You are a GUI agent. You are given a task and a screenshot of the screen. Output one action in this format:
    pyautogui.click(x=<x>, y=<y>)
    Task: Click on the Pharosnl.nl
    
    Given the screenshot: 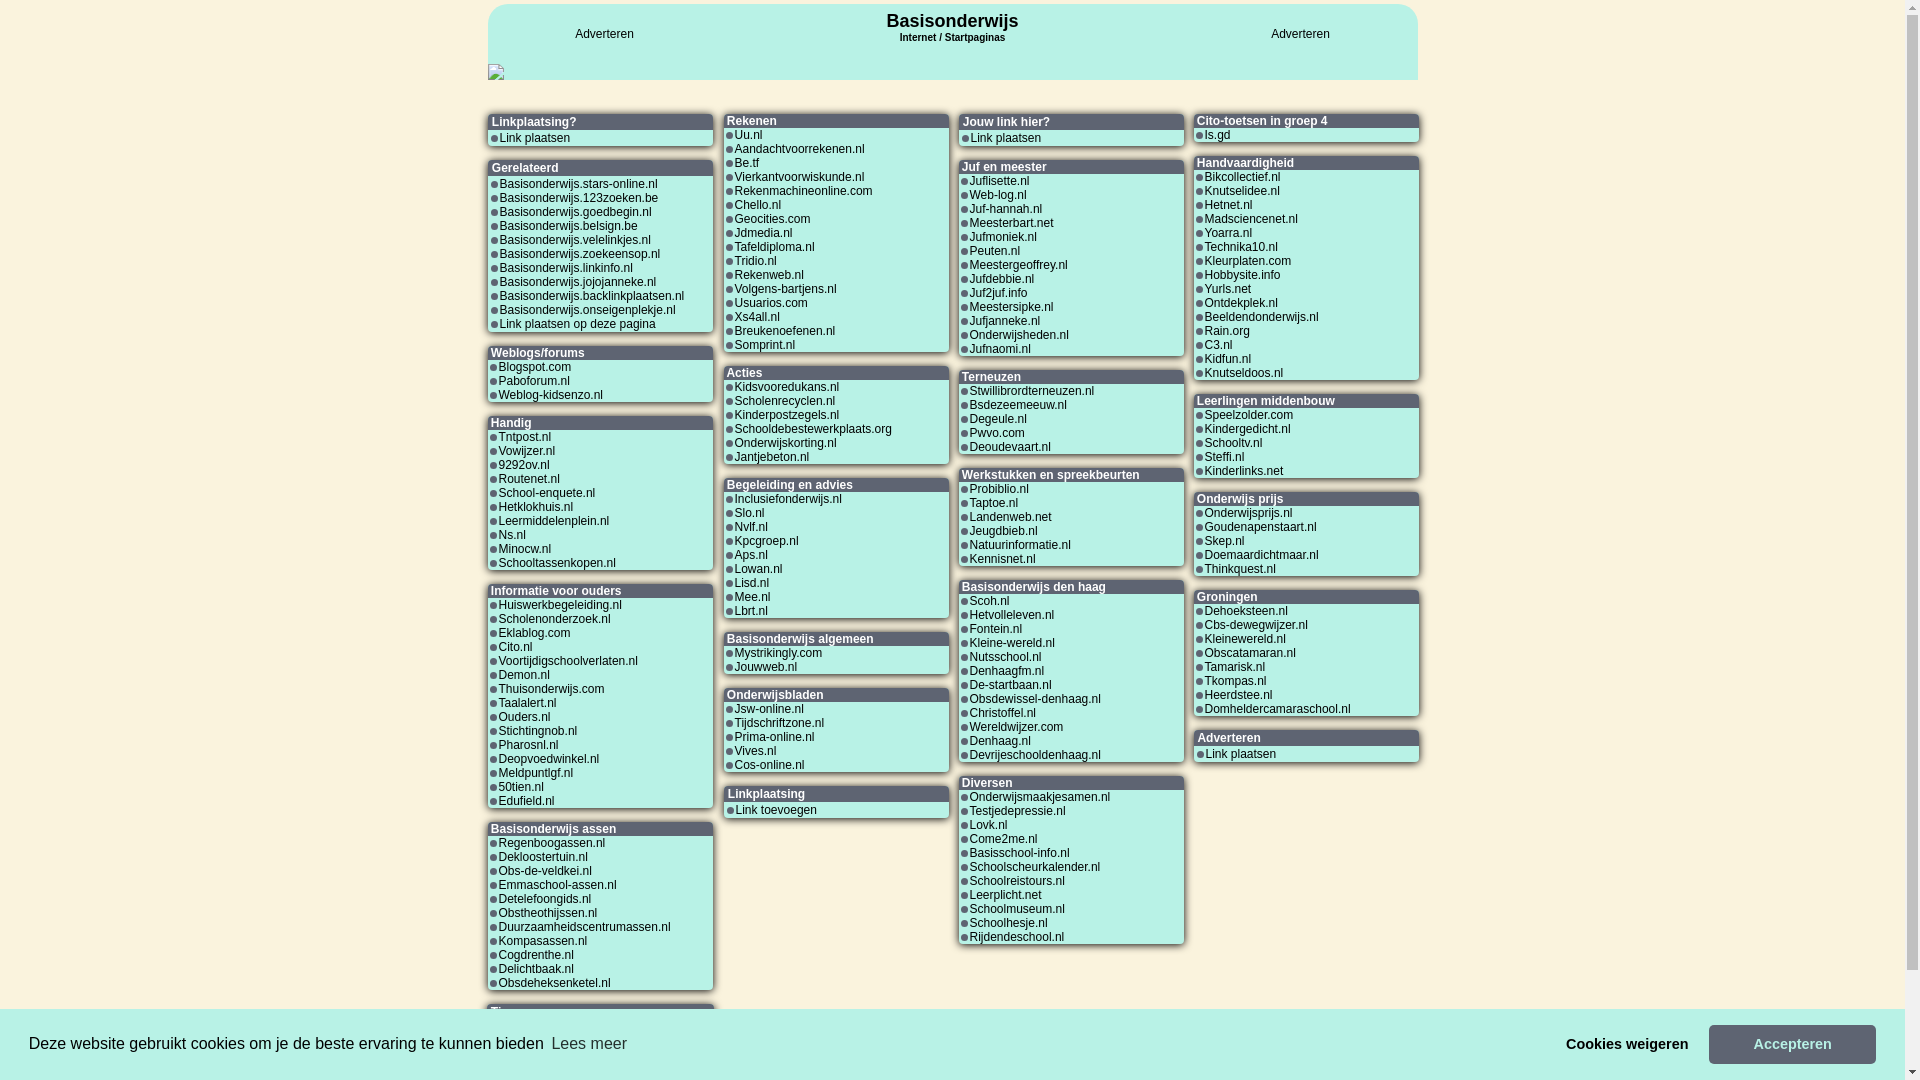 What is the action you would take?
    pyautogui.click(x=528, y=745)
    